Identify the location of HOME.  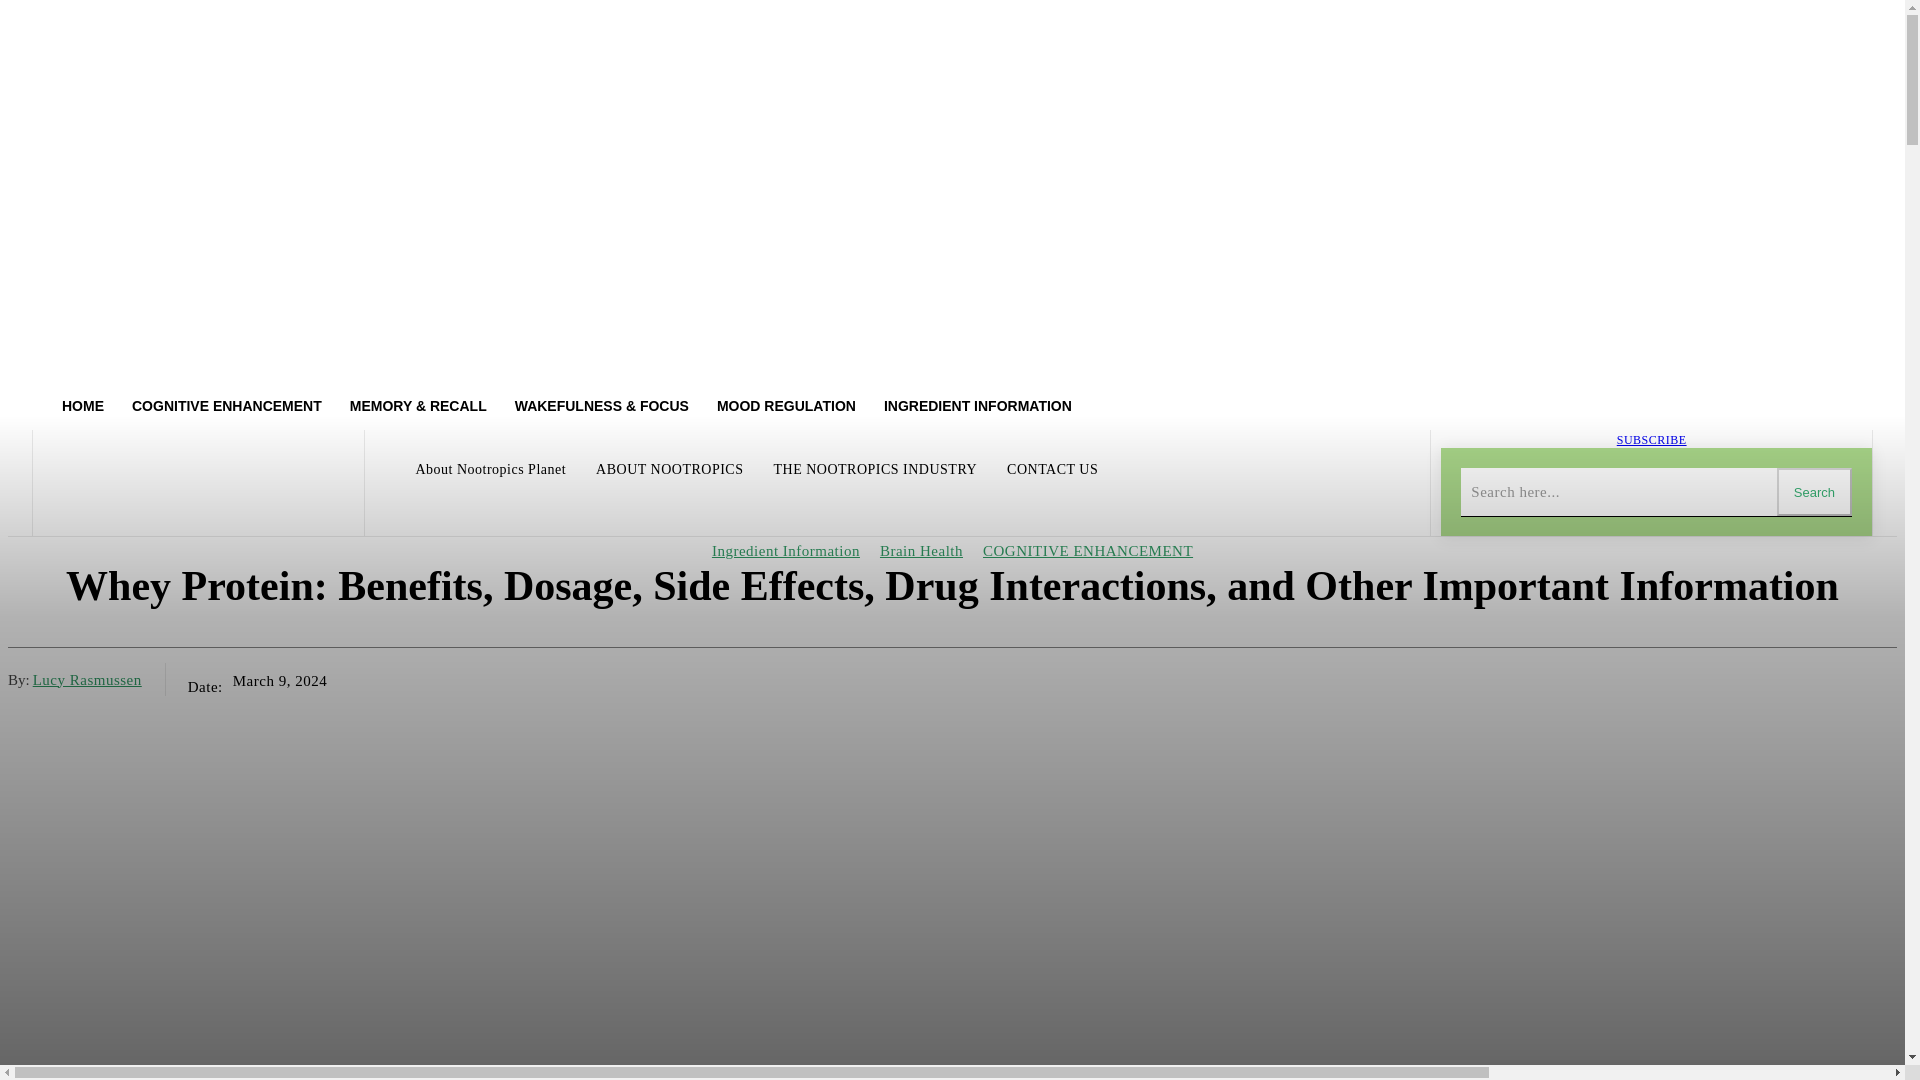
(82, 406).